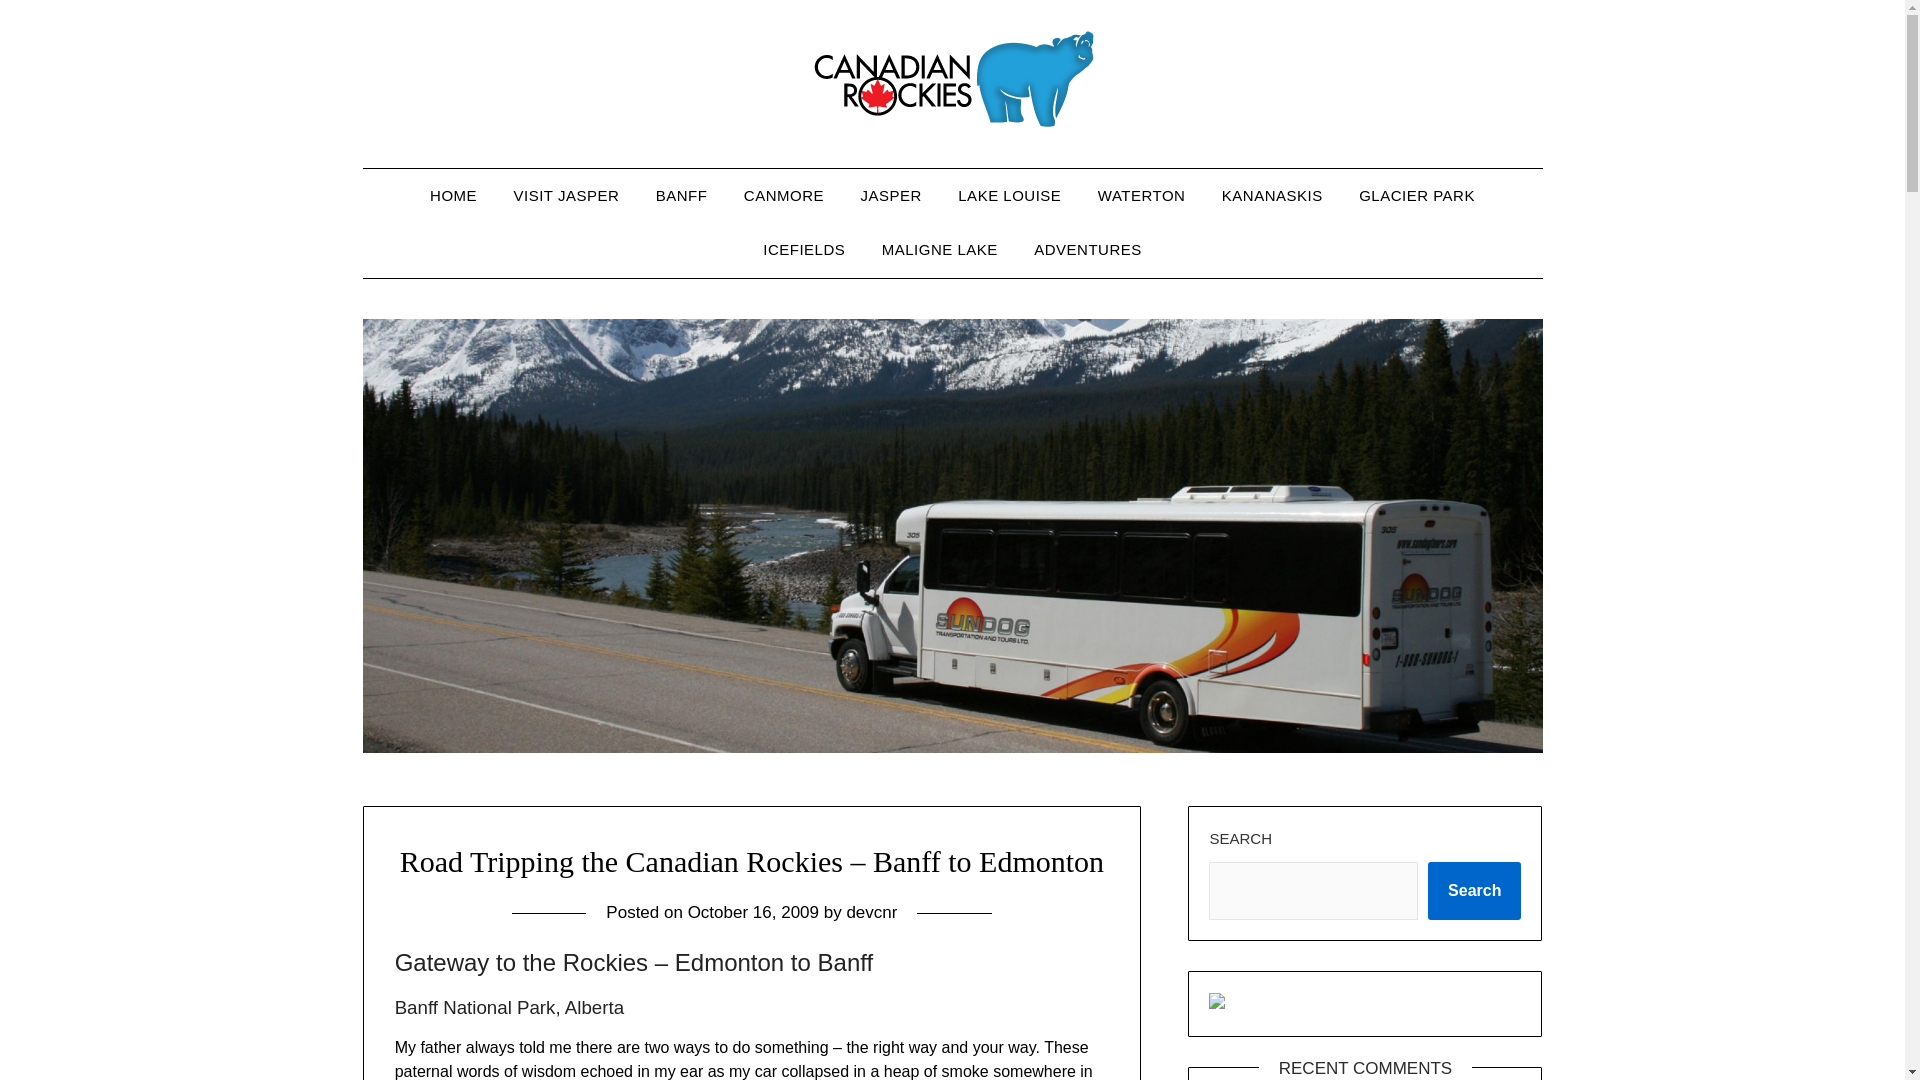 This screenshot has height=1080, width=1920. Describe the element at coordinates (939, 249) in the screenshot. I see `Maligne Lake` at that location.